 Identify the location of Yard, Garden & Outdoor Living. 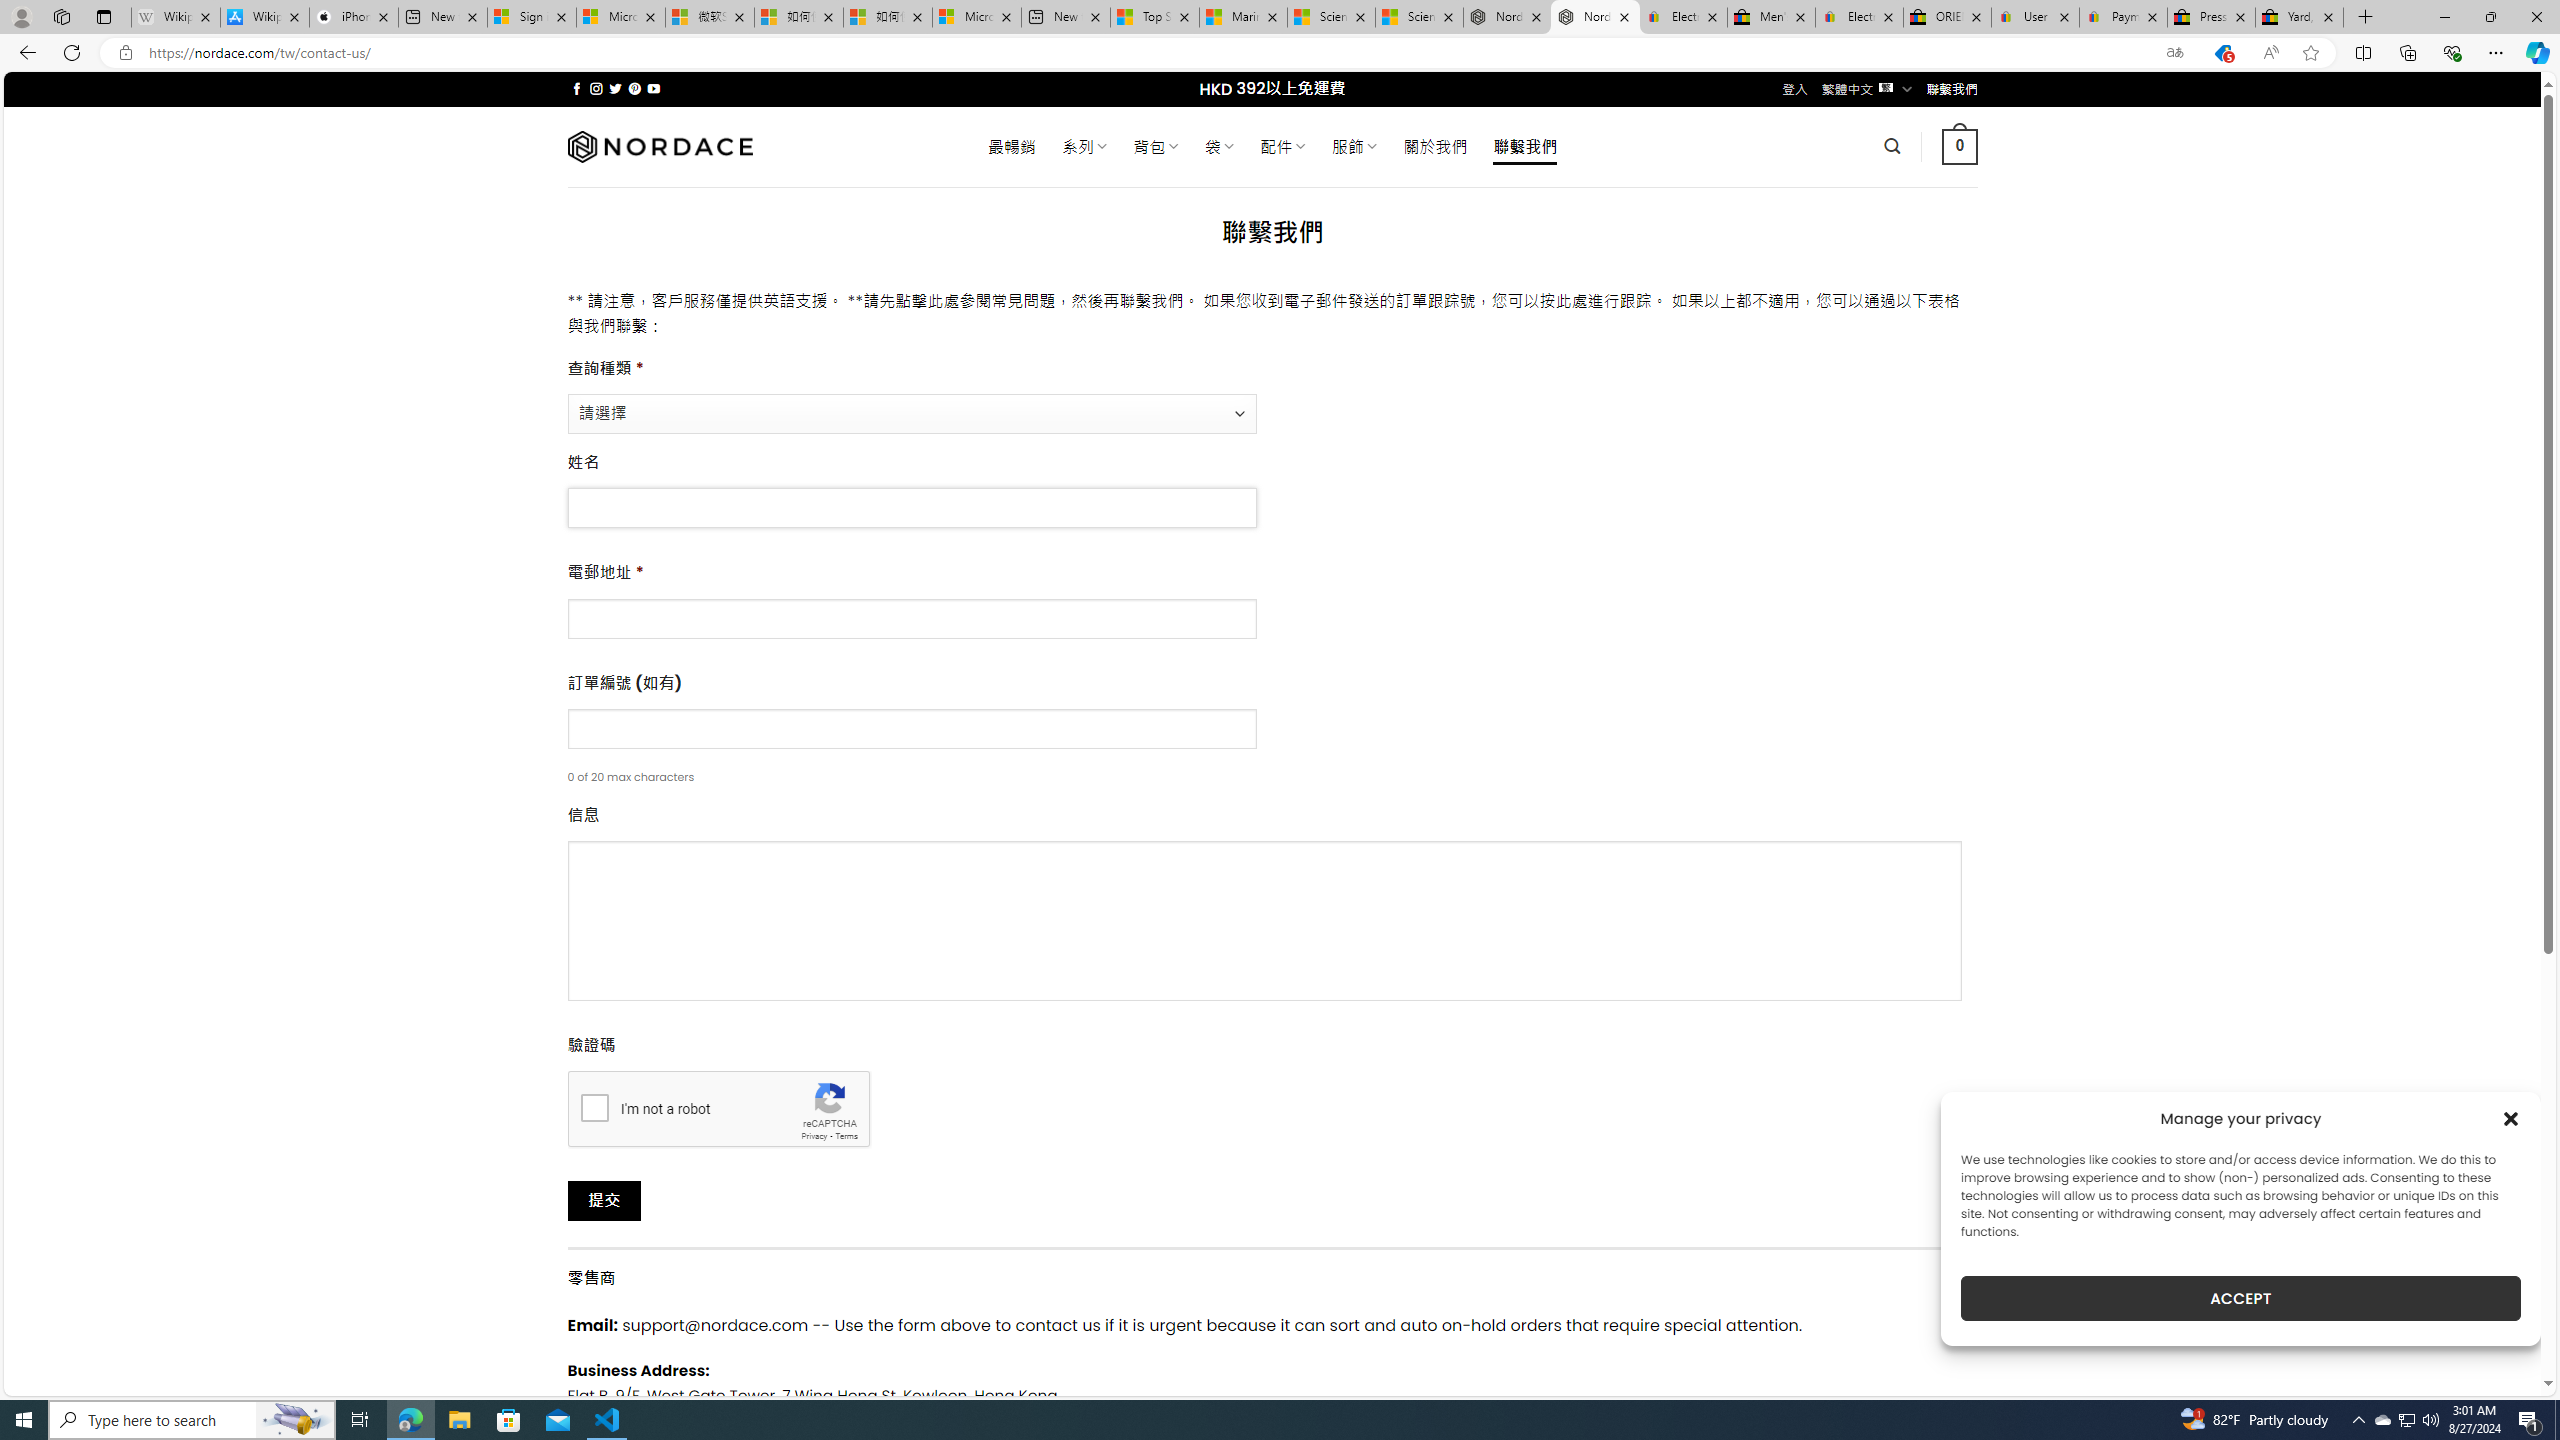
(2300, 17).